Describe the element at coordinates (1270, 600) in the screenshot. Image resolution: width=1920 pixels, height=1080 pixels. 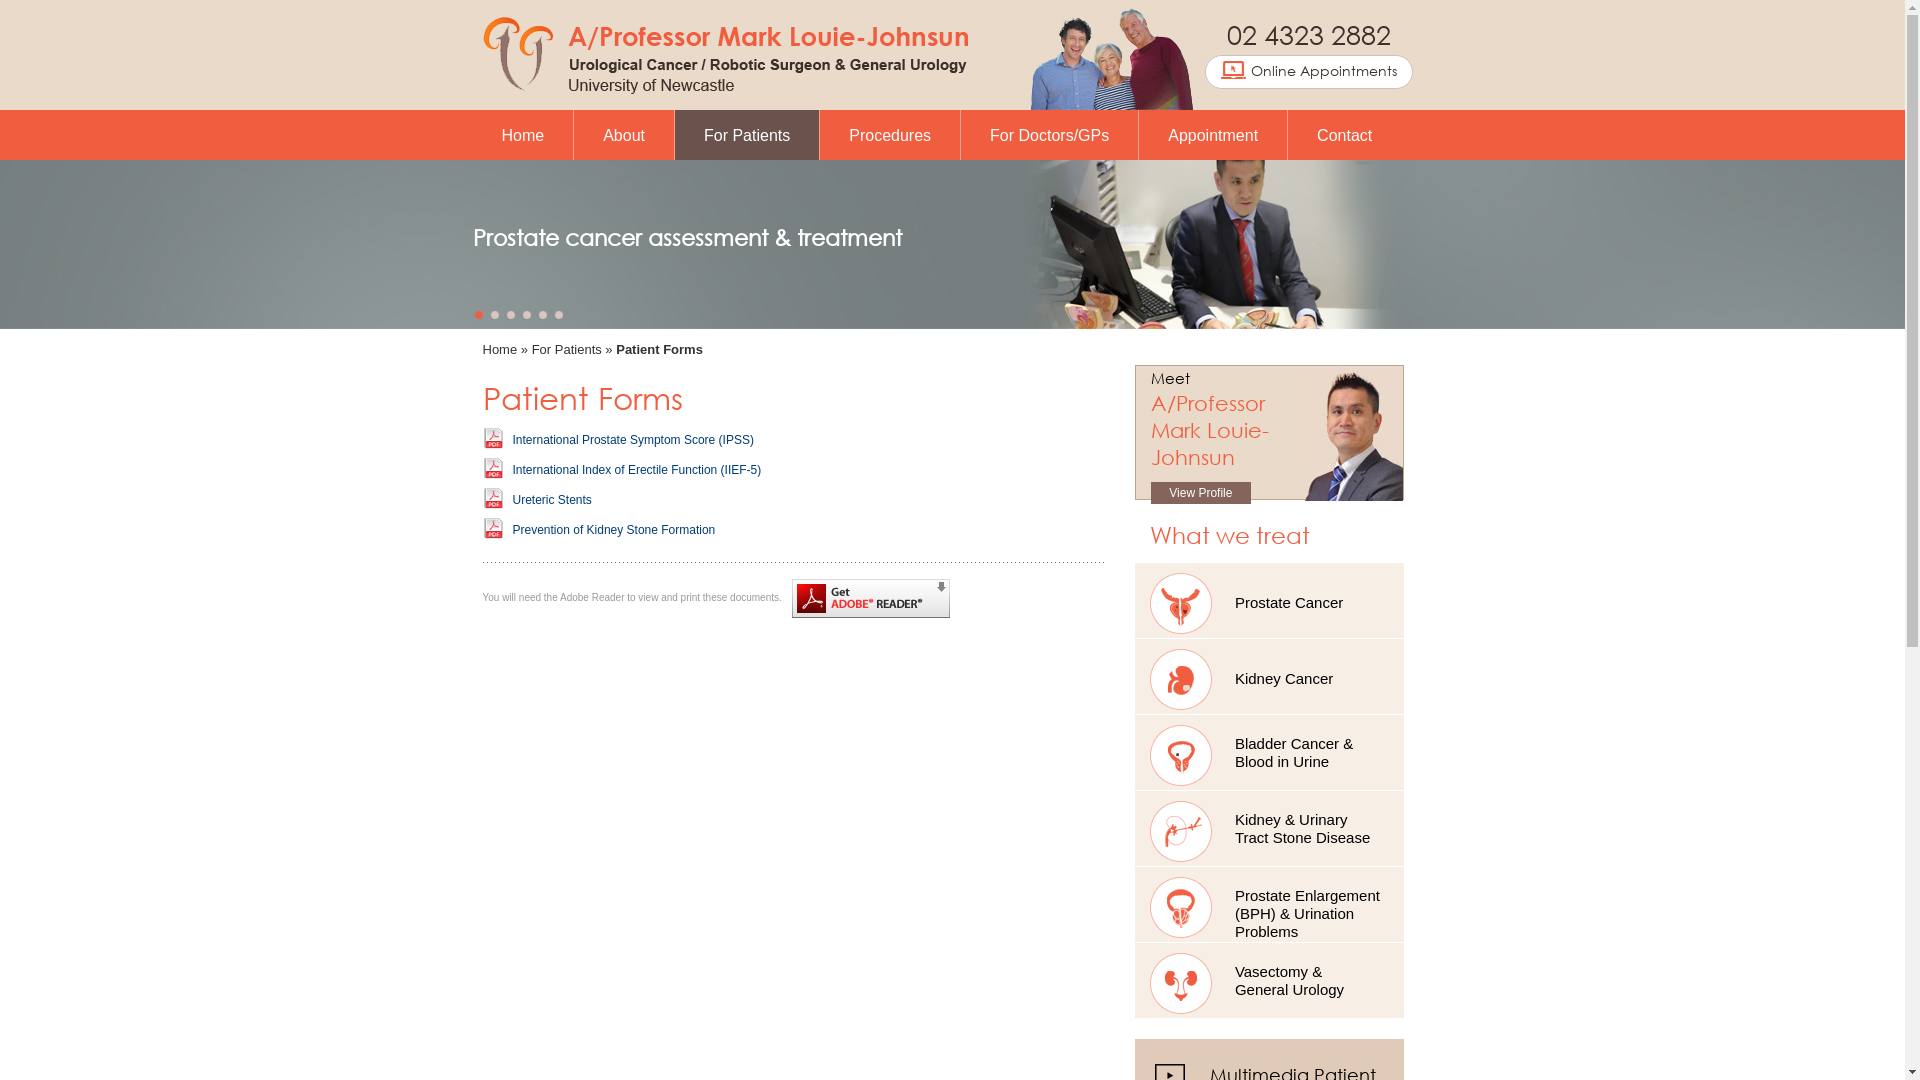
I see `Prostate Cancer` at that location.